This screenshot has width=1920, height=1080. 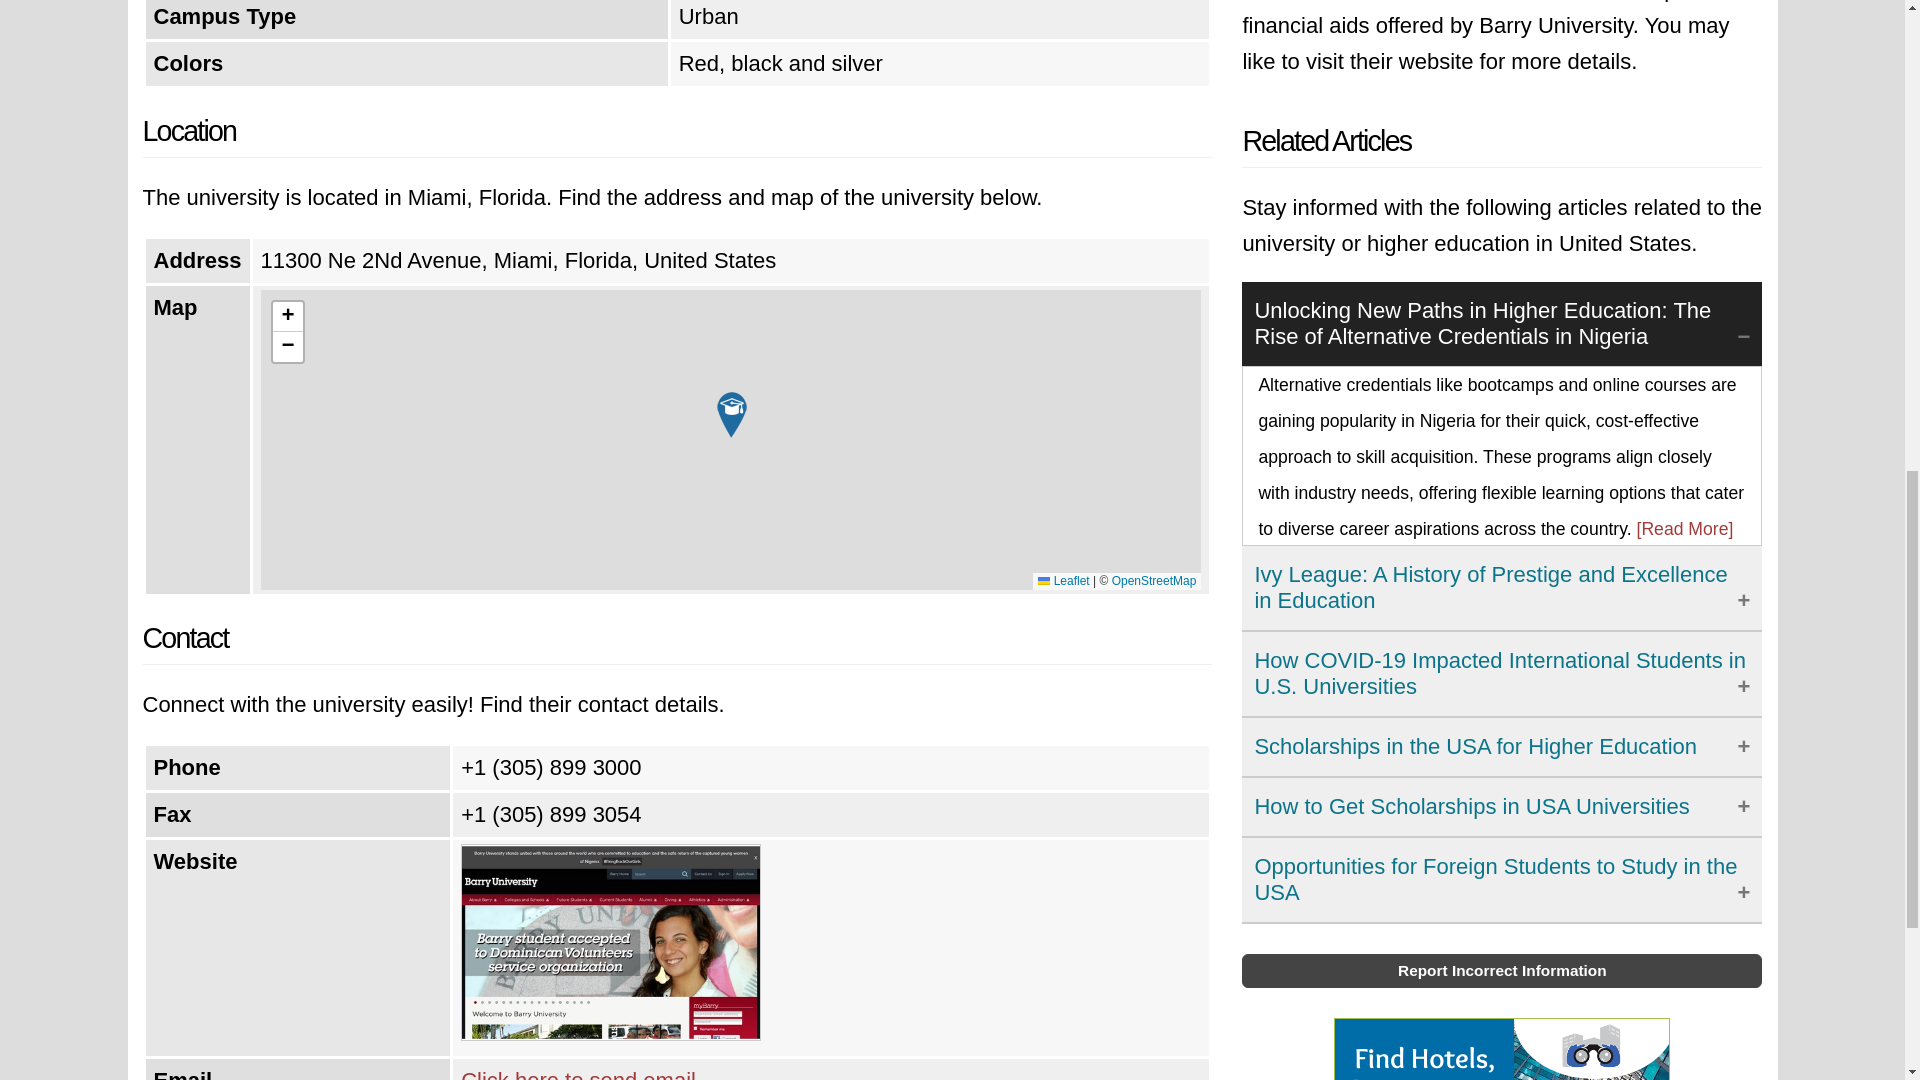 I want to click on Zoom out, so click(x=288, y=346).